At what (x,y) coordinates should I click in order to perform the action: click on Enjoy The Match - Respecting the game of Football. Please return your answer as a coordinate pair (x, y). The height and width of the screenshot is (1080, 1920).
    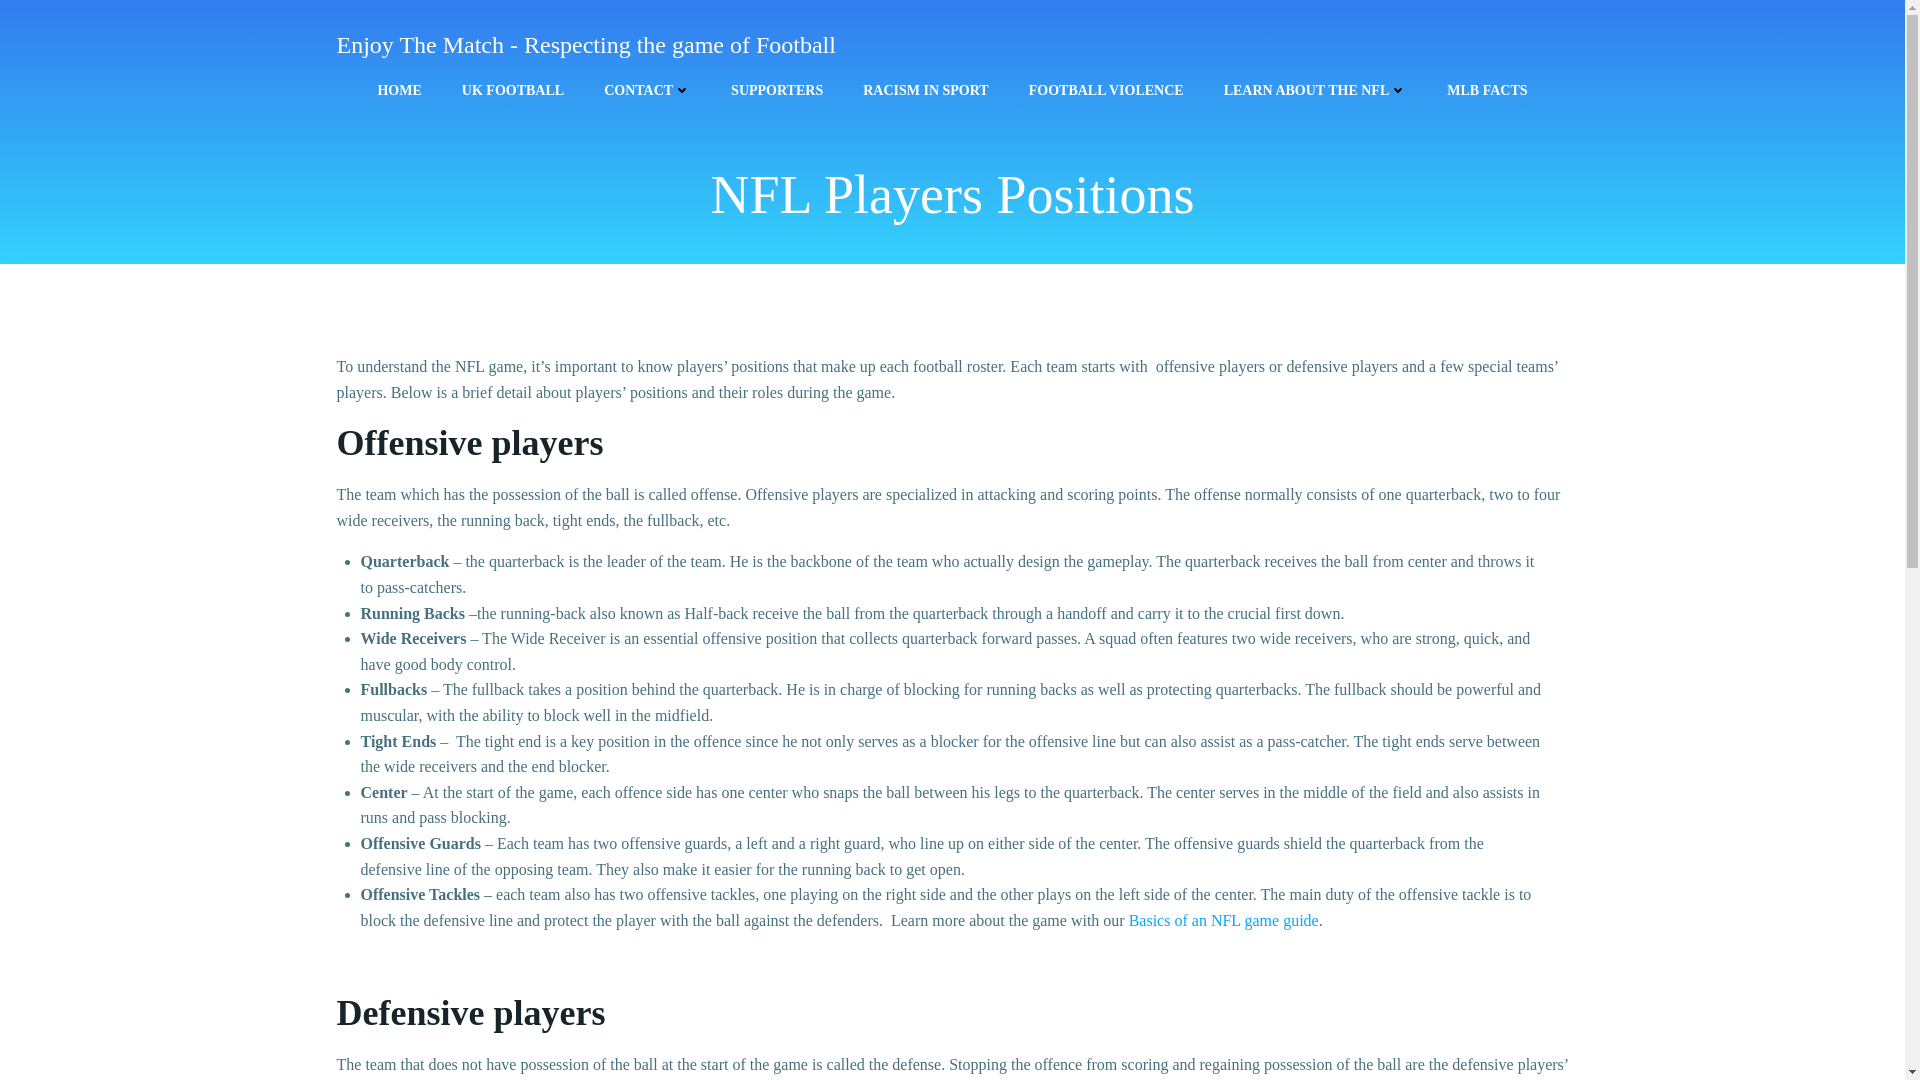
    Looking at the image, I should click on (586, 44).